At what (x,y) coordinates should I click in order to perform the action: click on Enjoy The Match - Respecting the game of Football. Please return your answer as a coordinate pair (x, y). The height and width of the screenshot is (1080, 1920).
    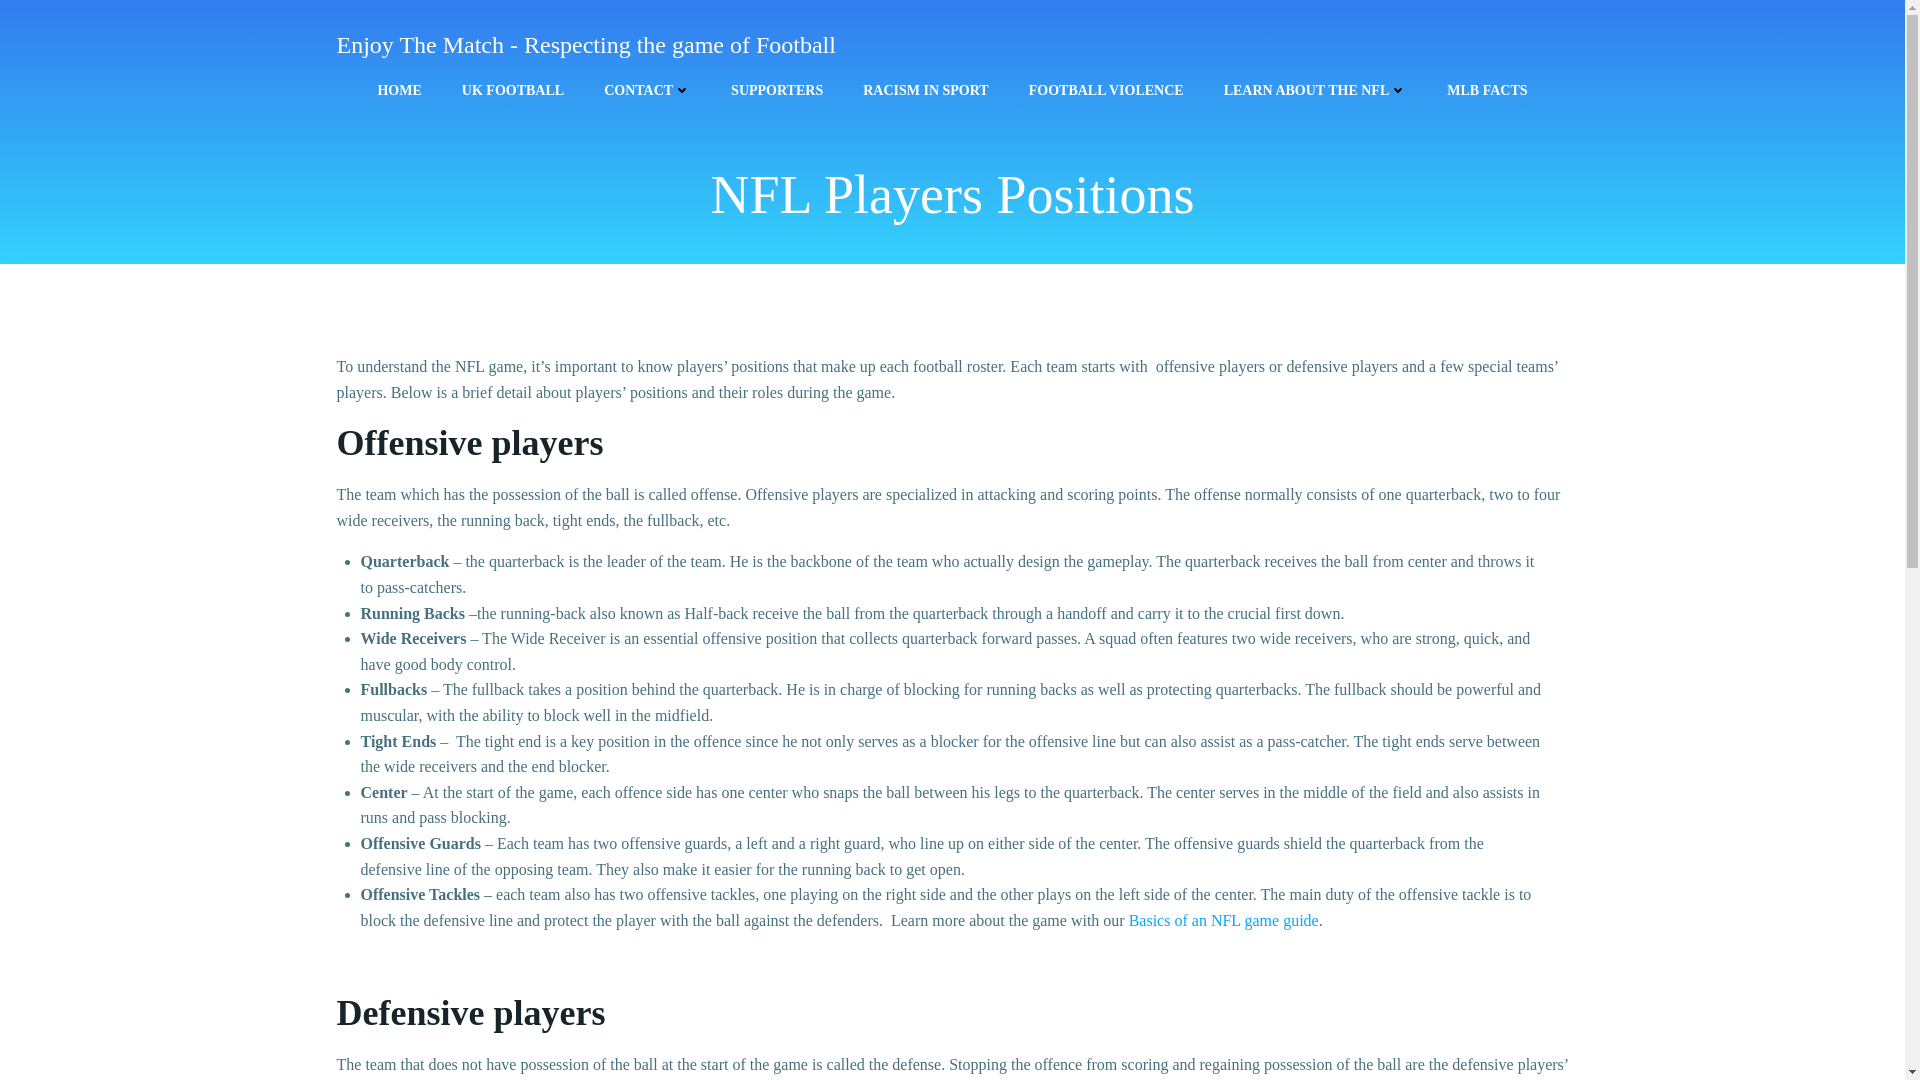
    Looking at the image, I should click on (586, 44).